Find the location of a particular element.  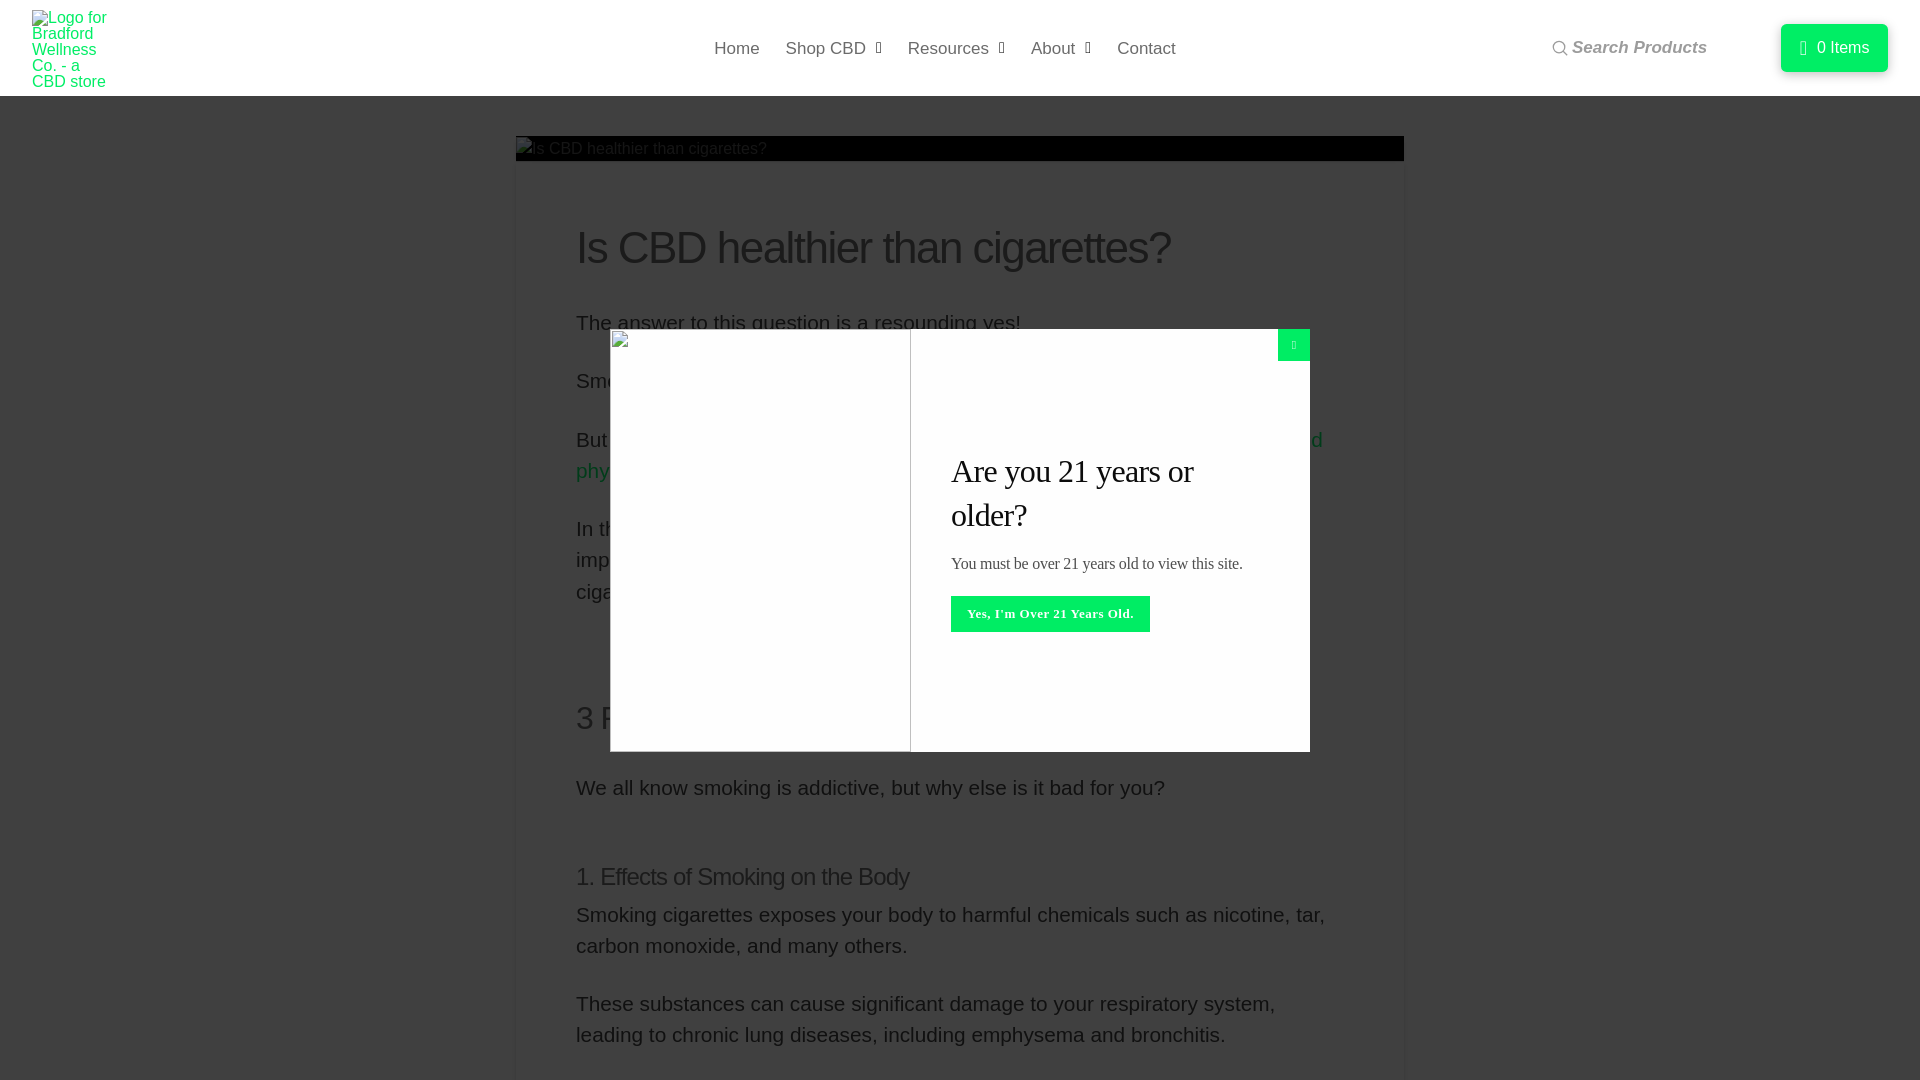

Contact is located at coordinates (1146, 47).